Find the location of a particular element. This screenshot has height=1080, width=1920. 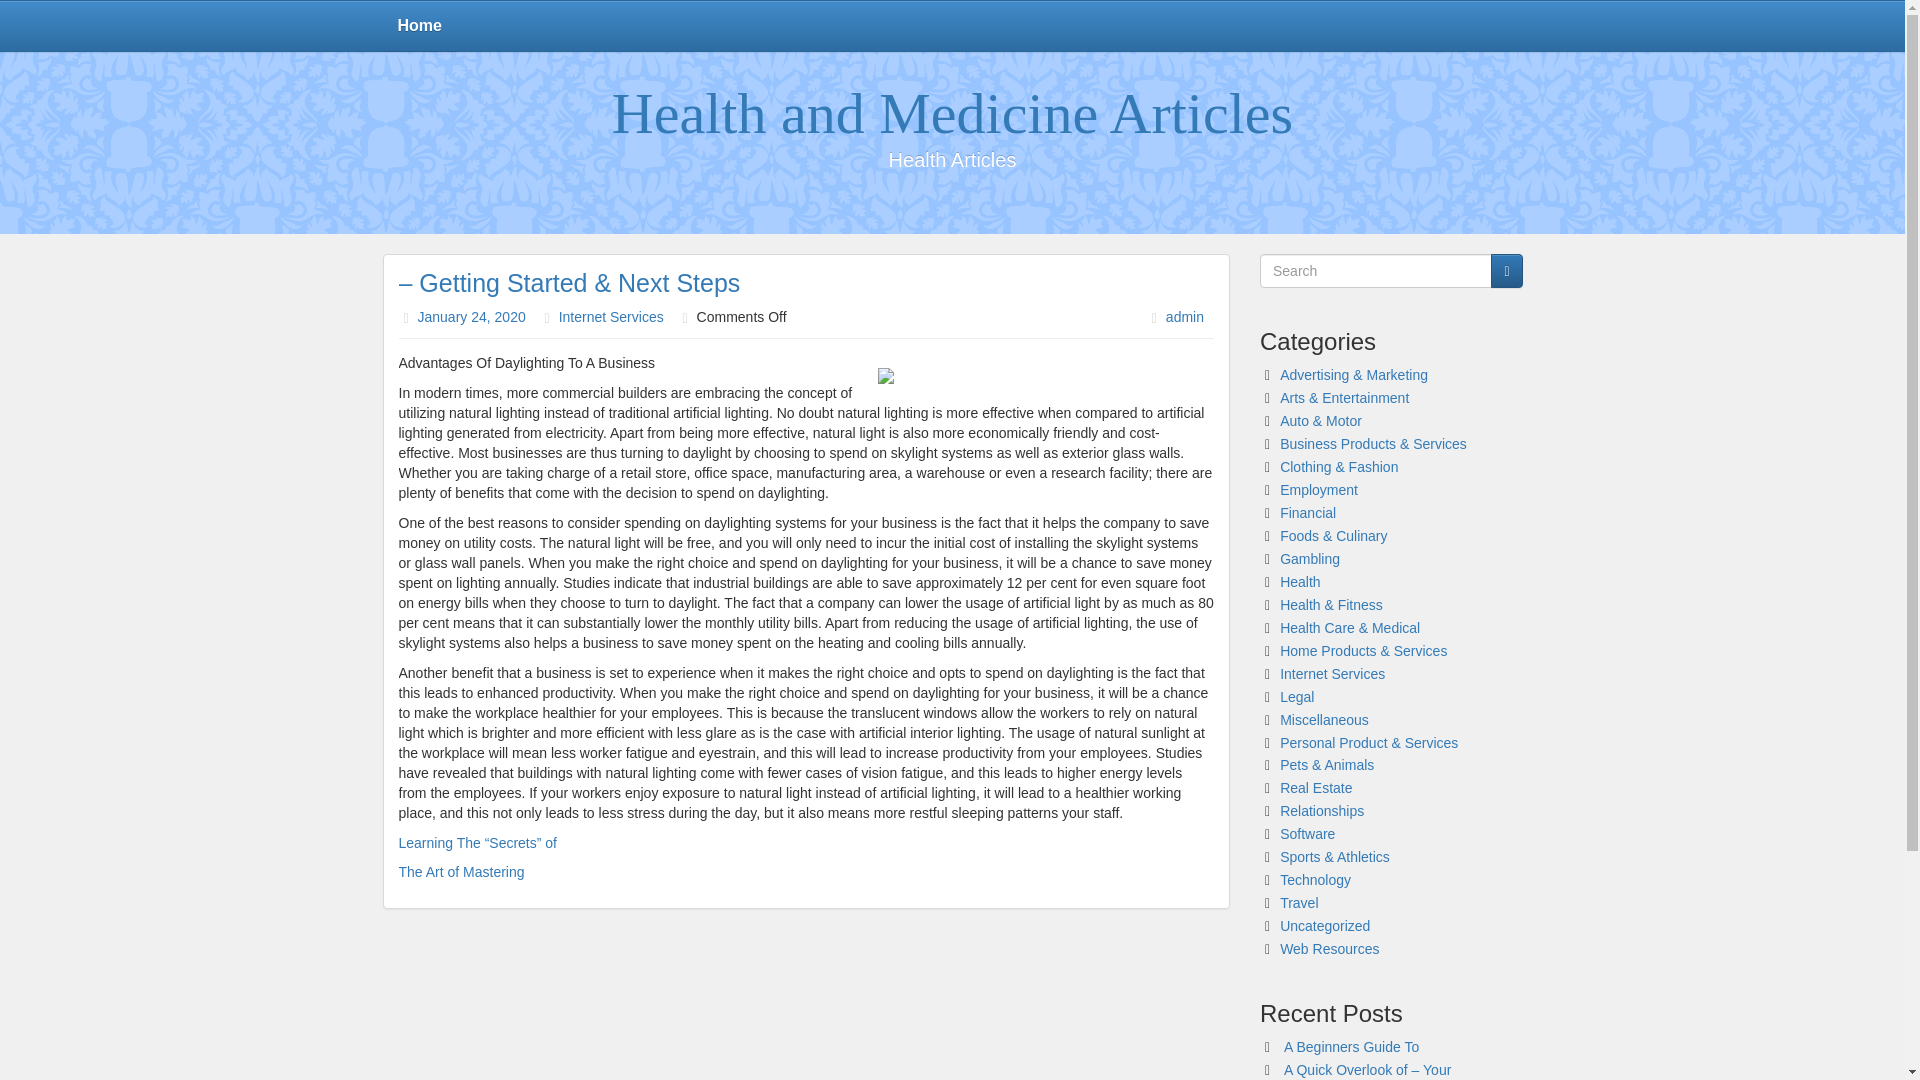

A Beginners Guide To is located at coordinates (1351, 1046).